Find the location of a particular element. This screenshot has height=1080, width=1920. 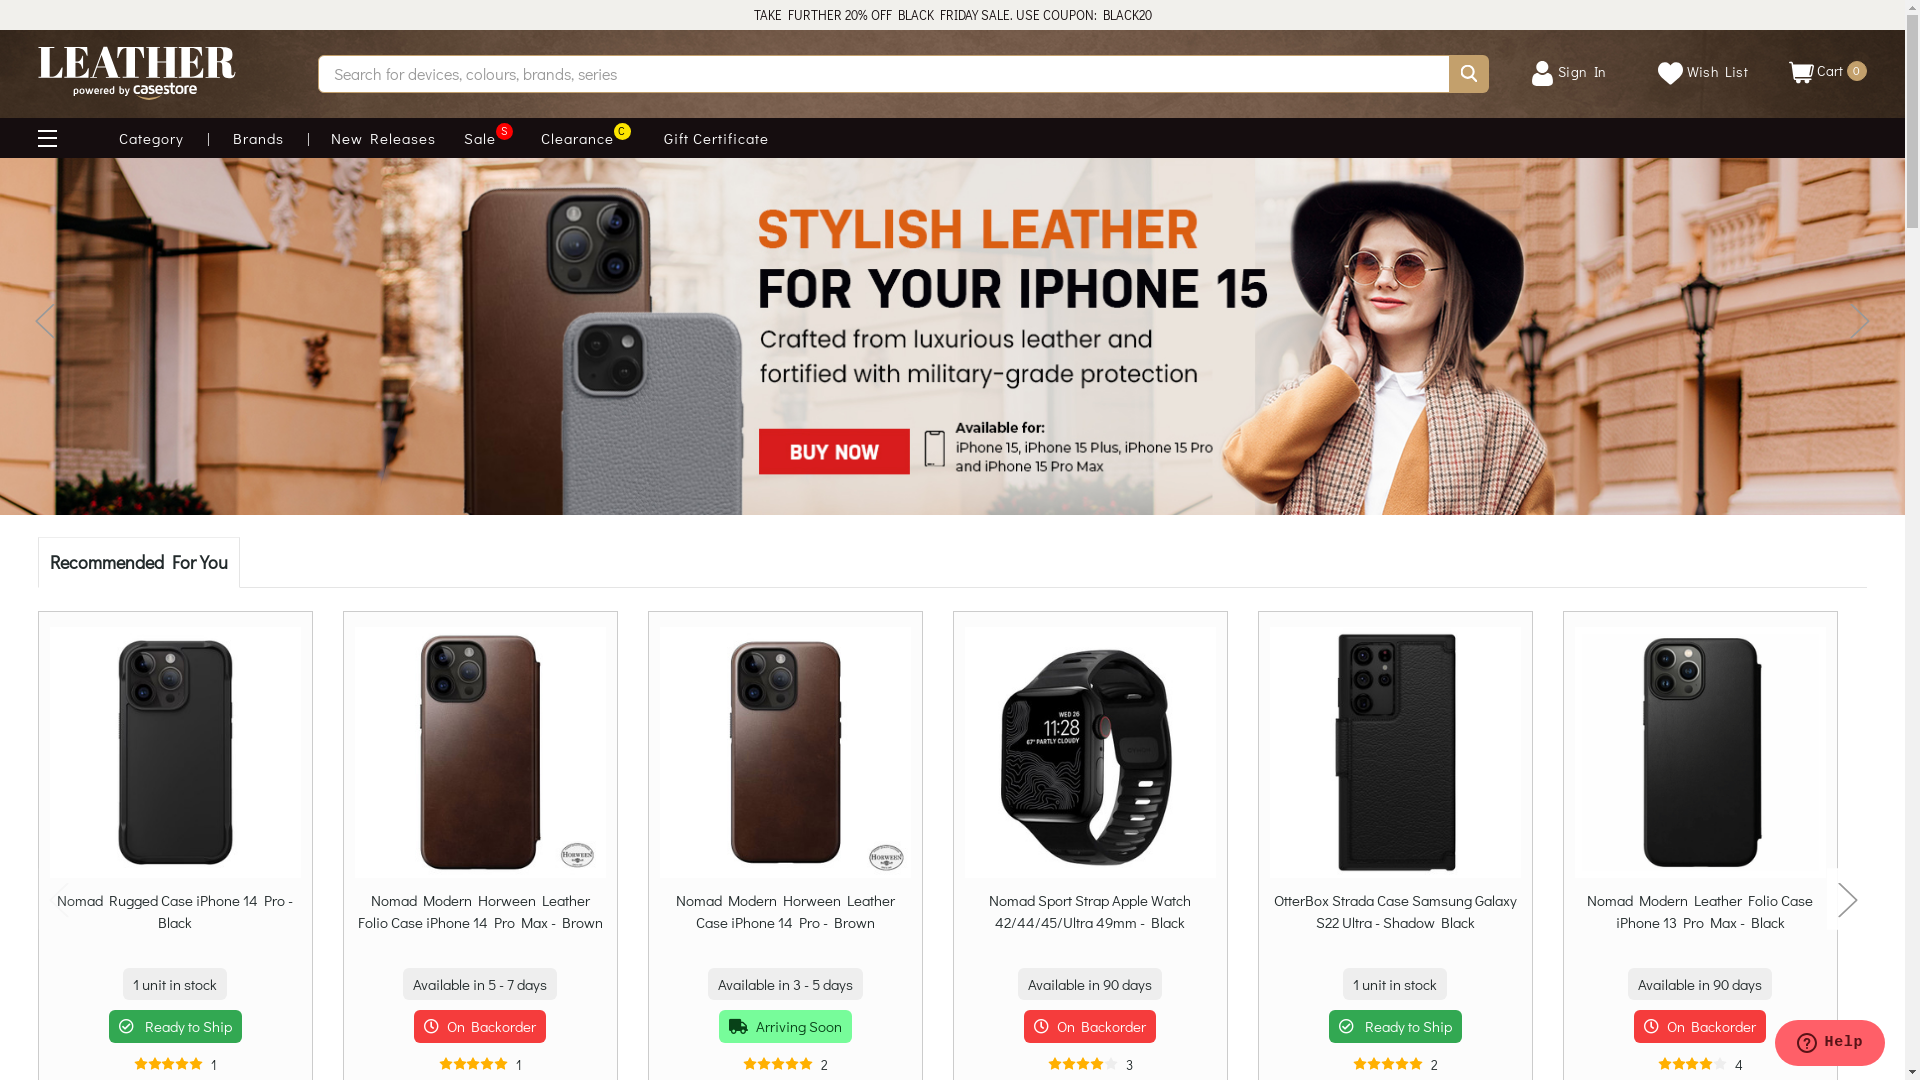

Cart 0 is located at coordinates (1828, 78).